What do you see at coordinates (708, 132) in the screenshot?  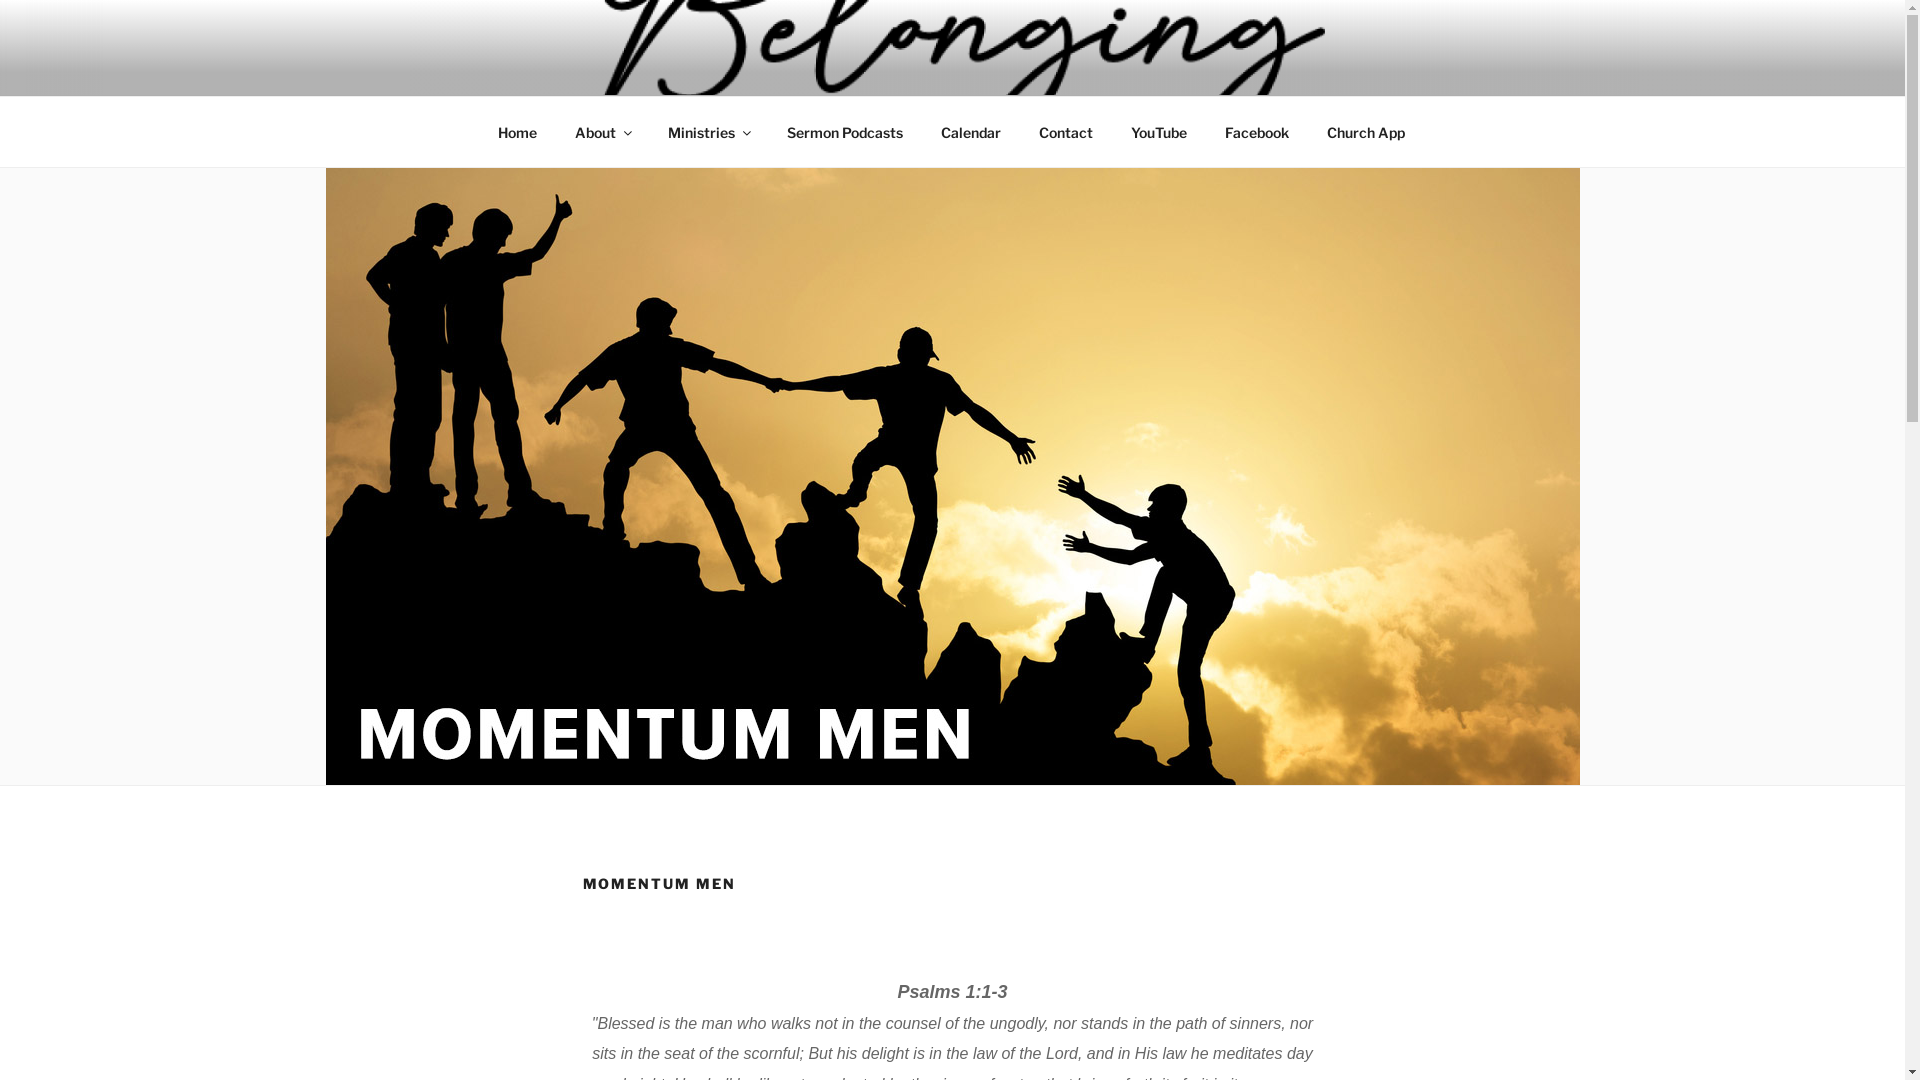 I see `Ministries` at bounding box center [708, 132].